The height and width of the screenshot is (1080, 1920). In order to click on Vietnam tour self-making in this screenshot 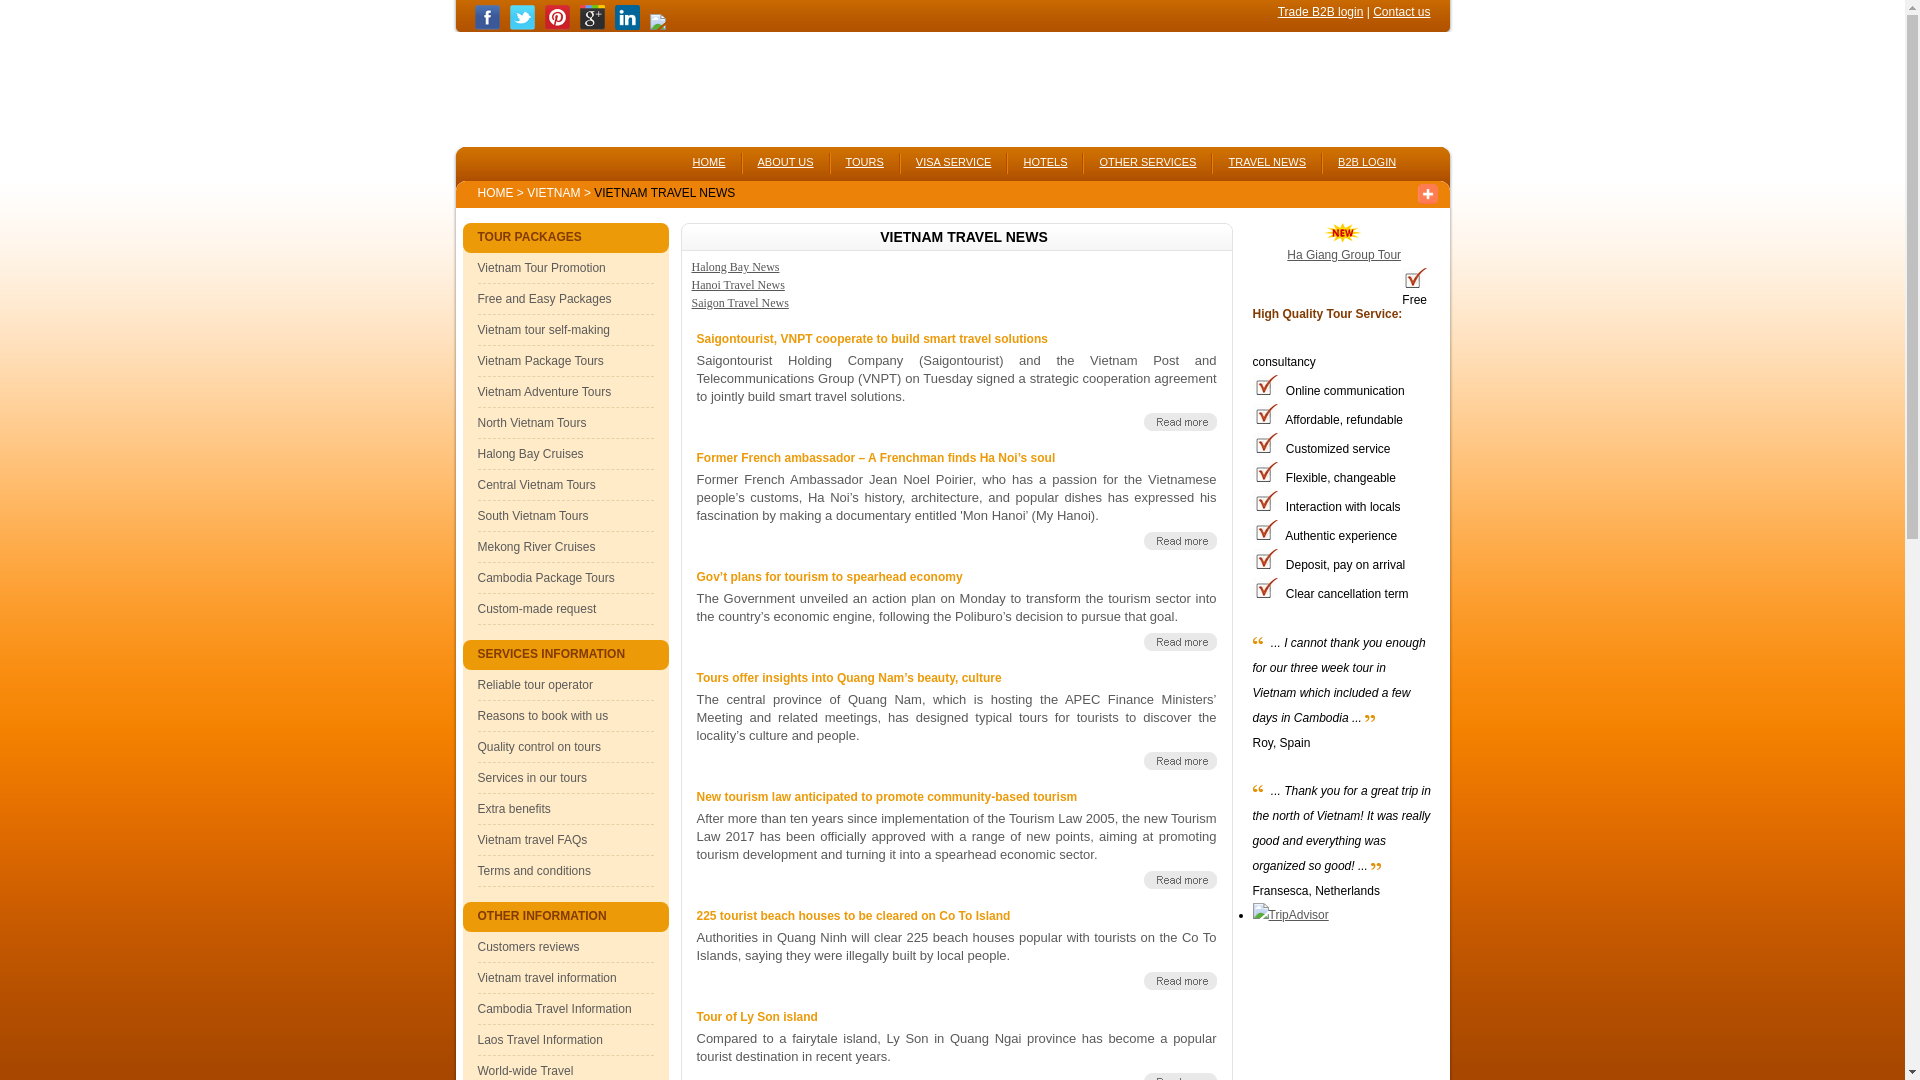, I will do `click(544, 329)`.